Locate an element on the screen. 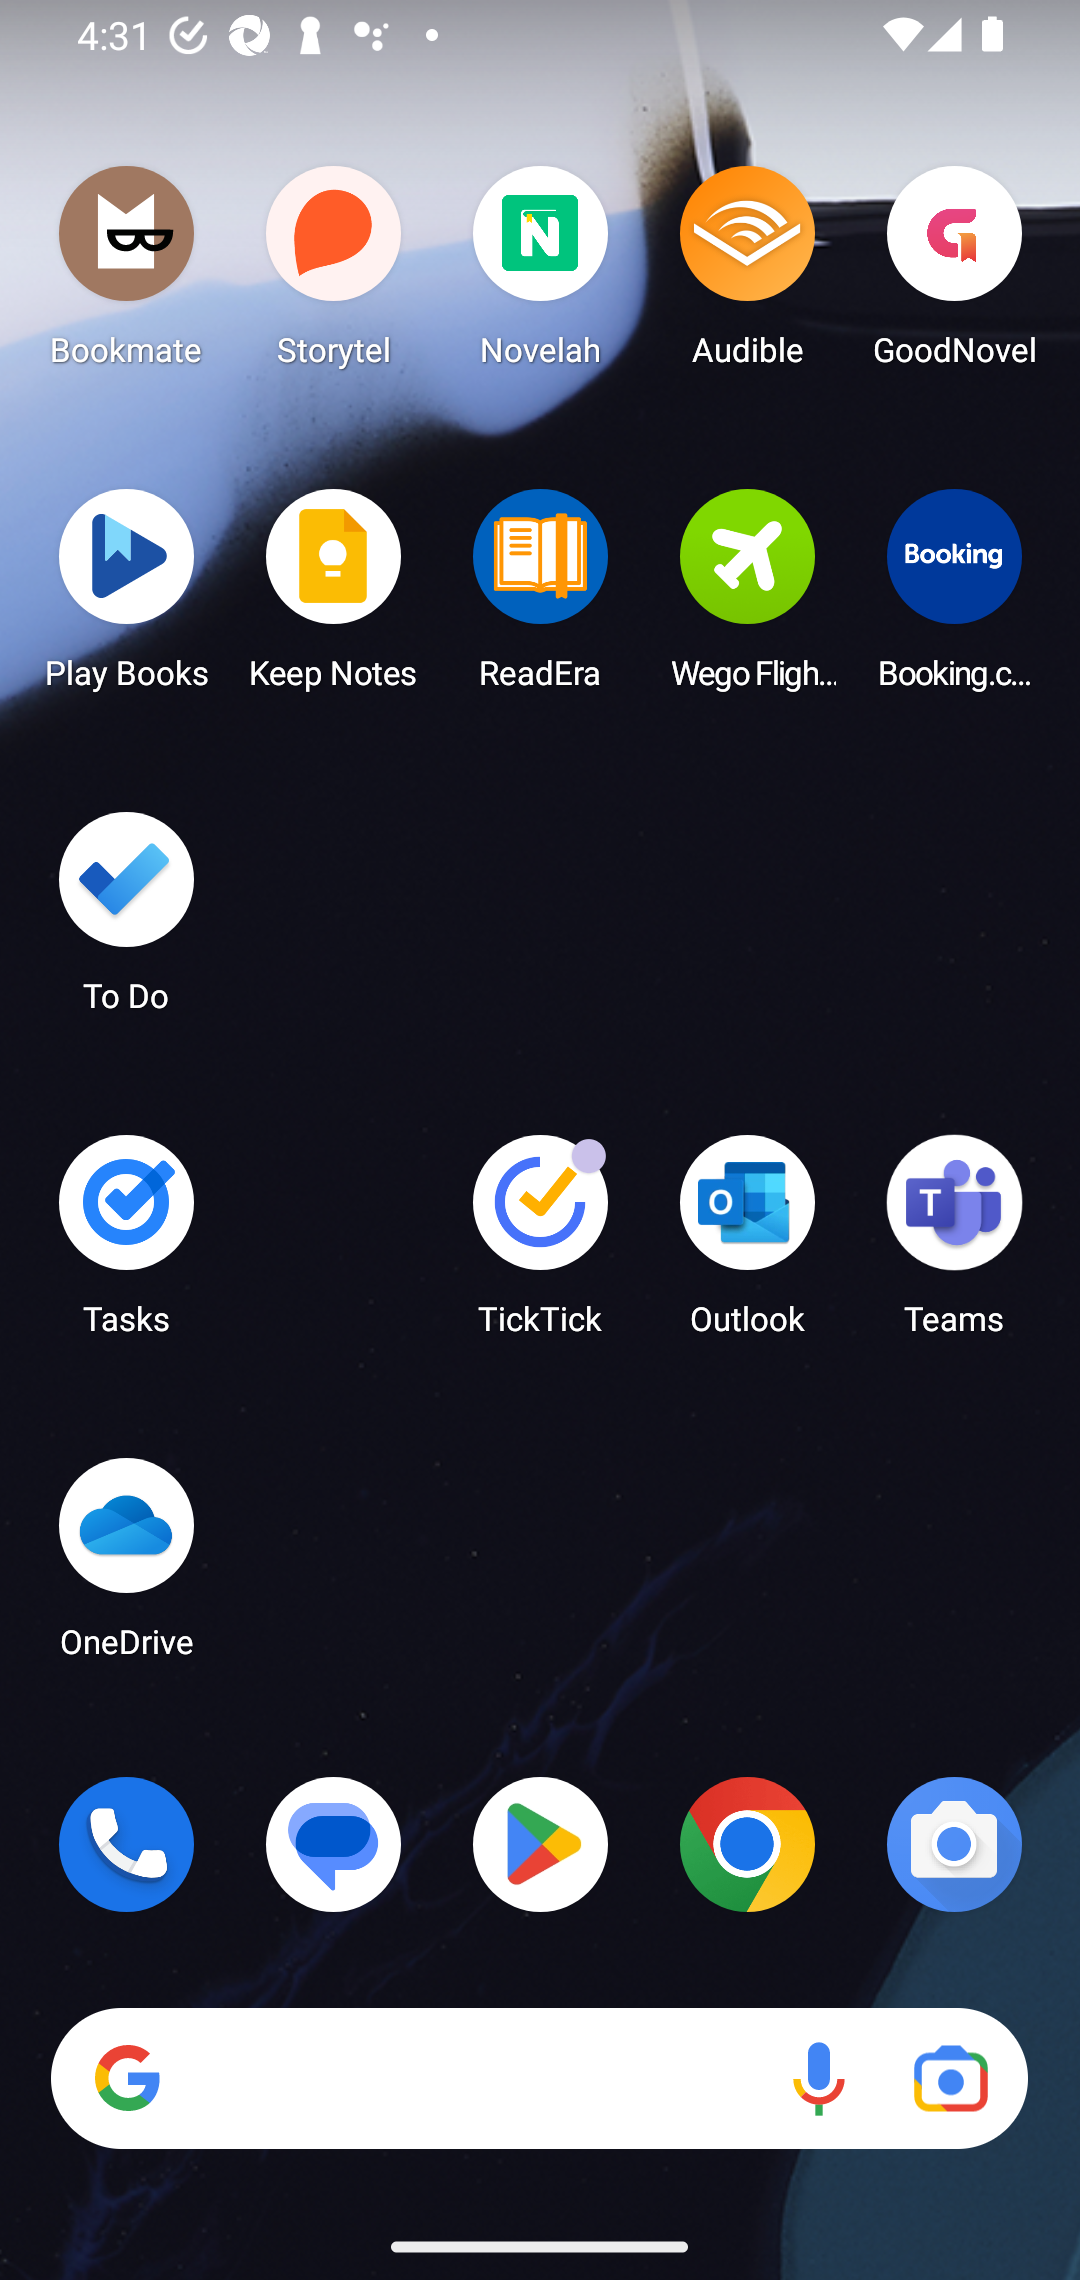 This screenshot has width=1080, height=2280. Novelah is located at coordinates (540, 274).